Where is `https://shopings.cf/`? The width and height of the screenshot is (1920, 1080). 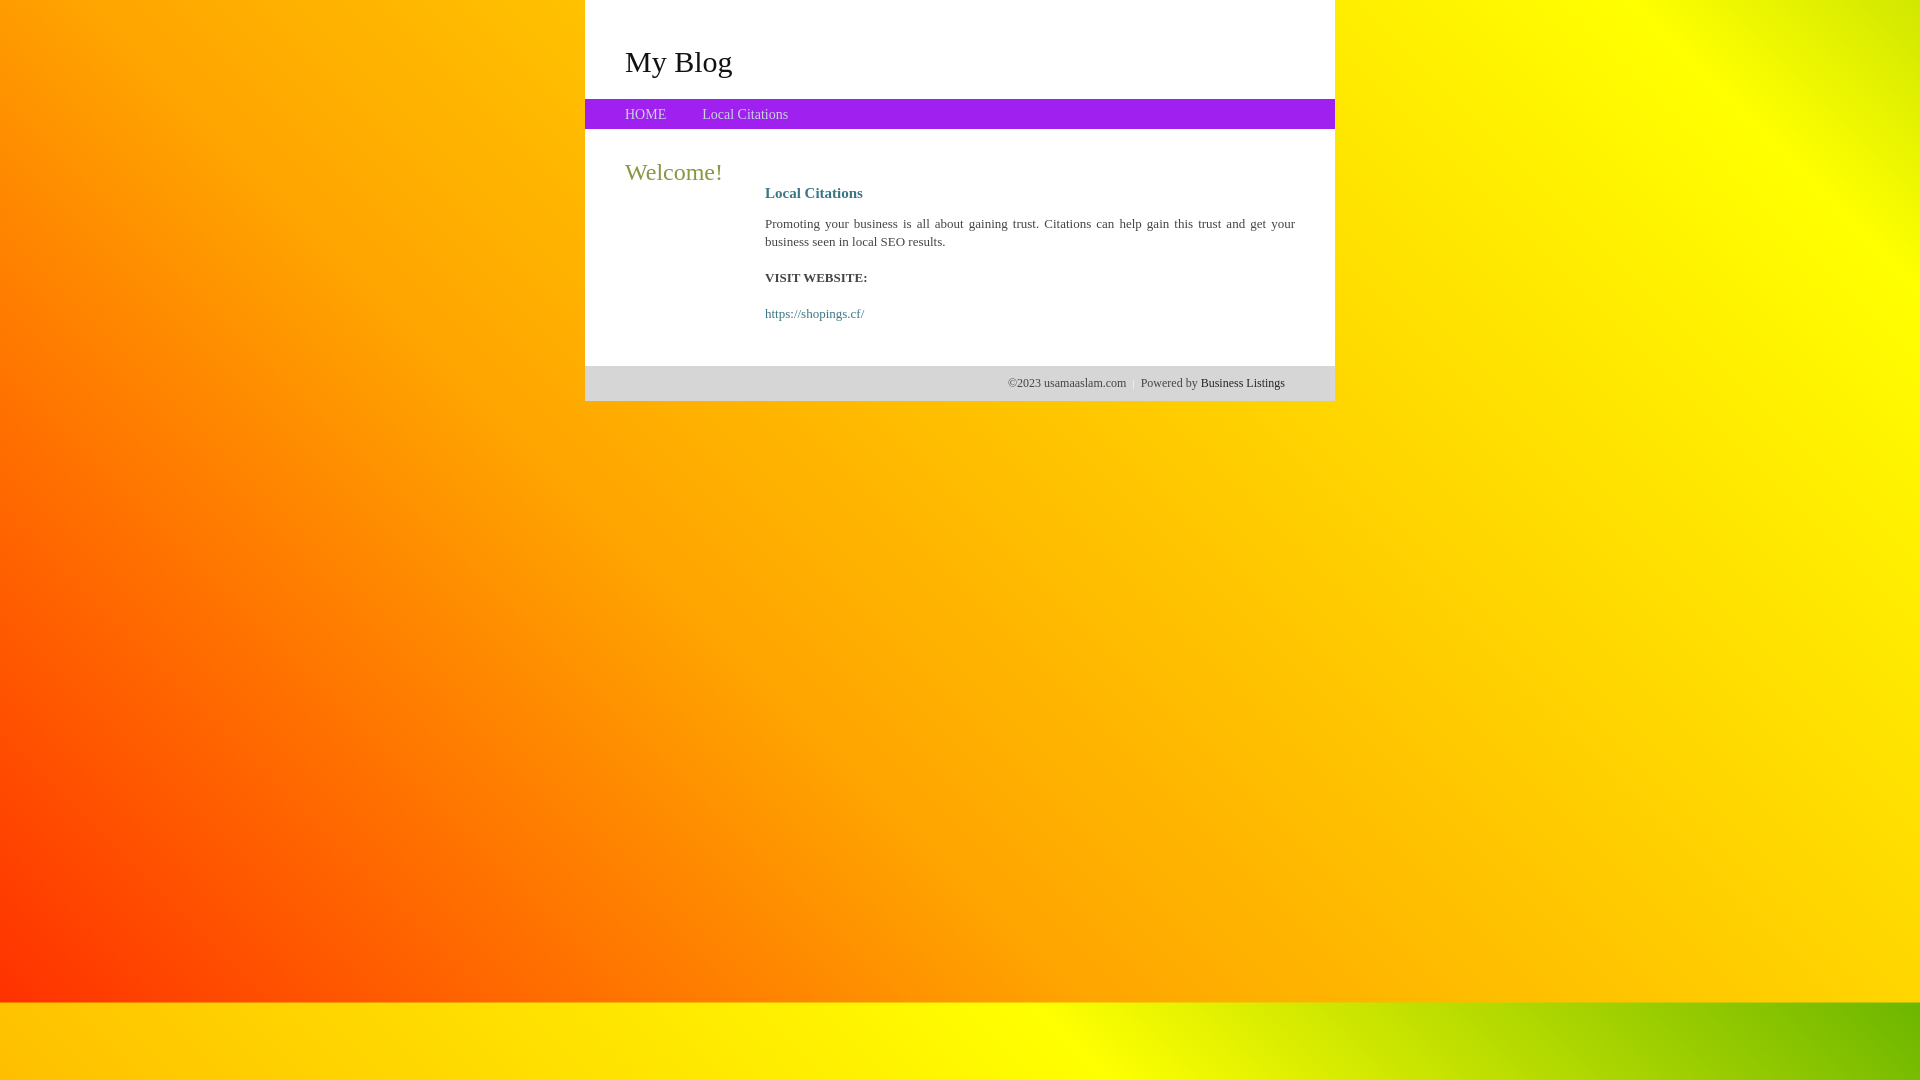 https://shopings.cf/ is located at coordinates (814, 314).